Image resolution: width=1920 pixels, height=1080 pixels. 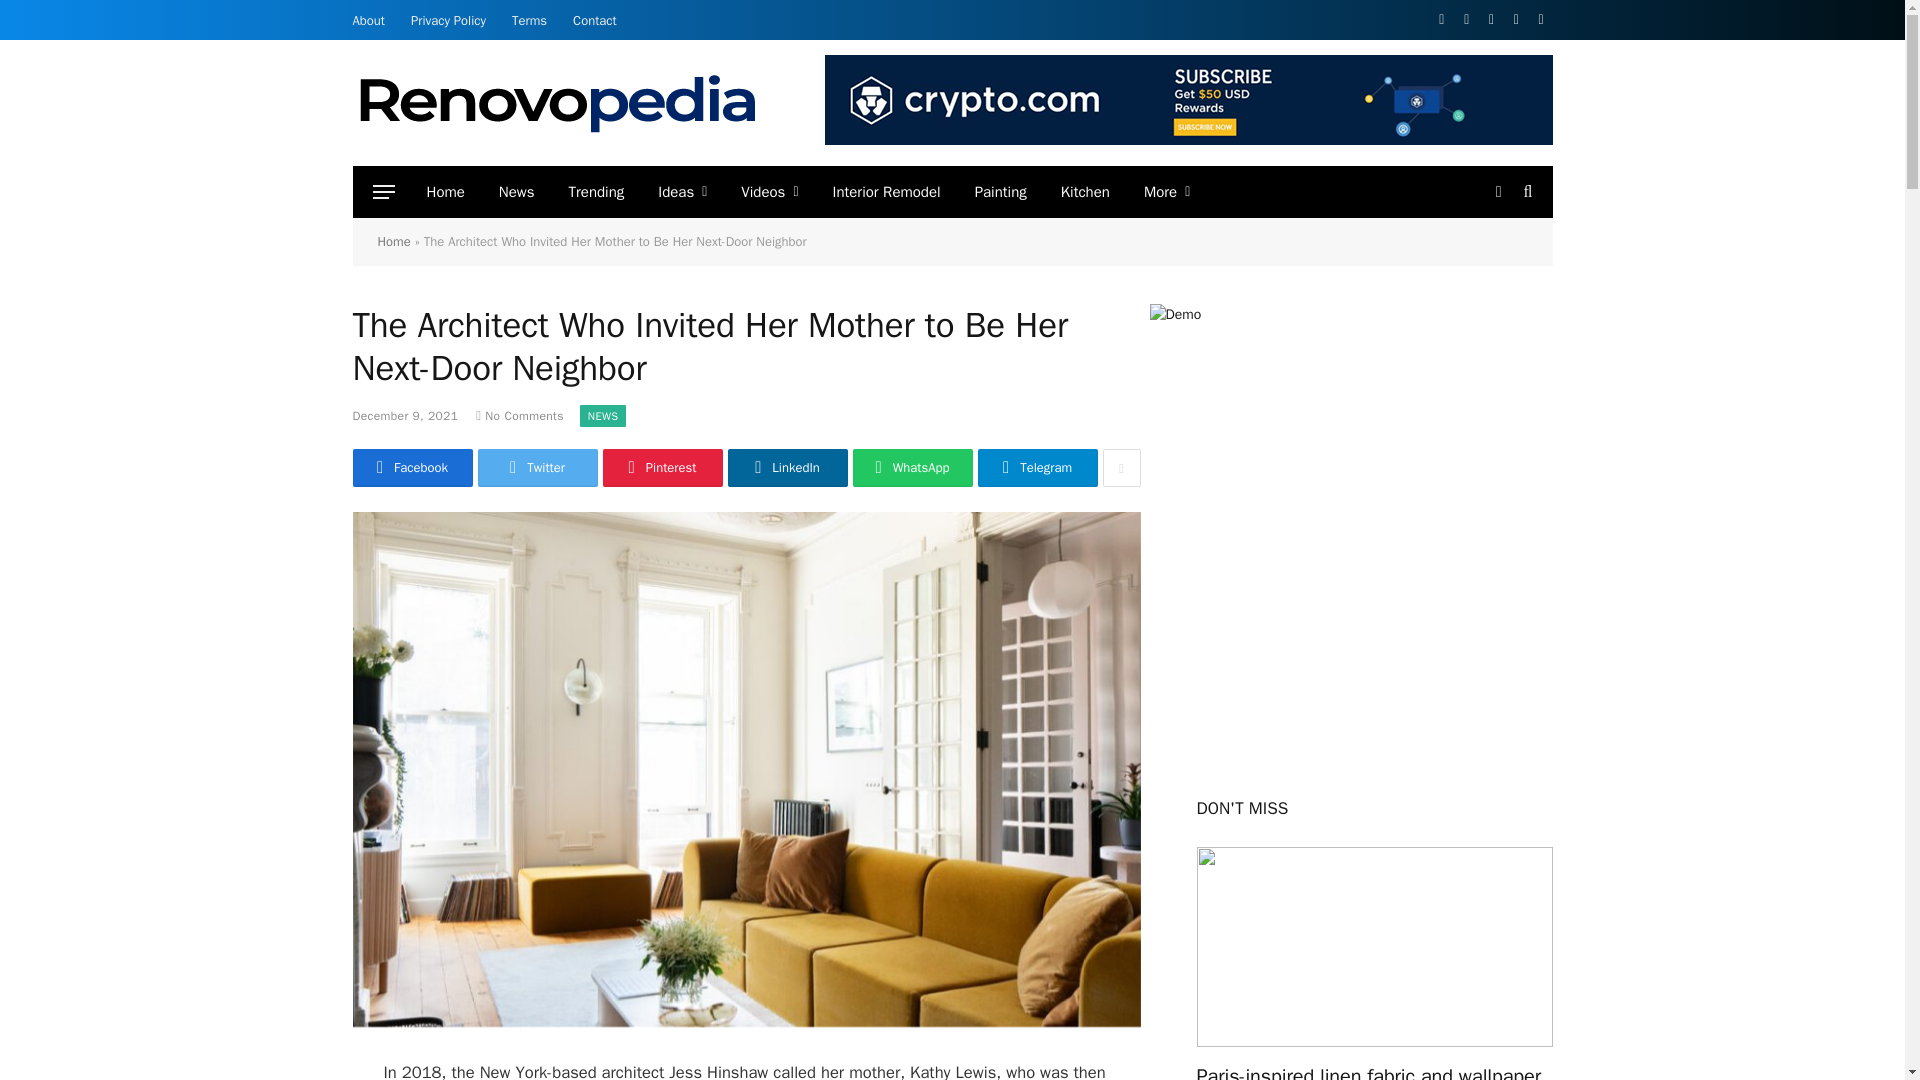 I want to click on Renovopedia, so click(x=556, y=102).